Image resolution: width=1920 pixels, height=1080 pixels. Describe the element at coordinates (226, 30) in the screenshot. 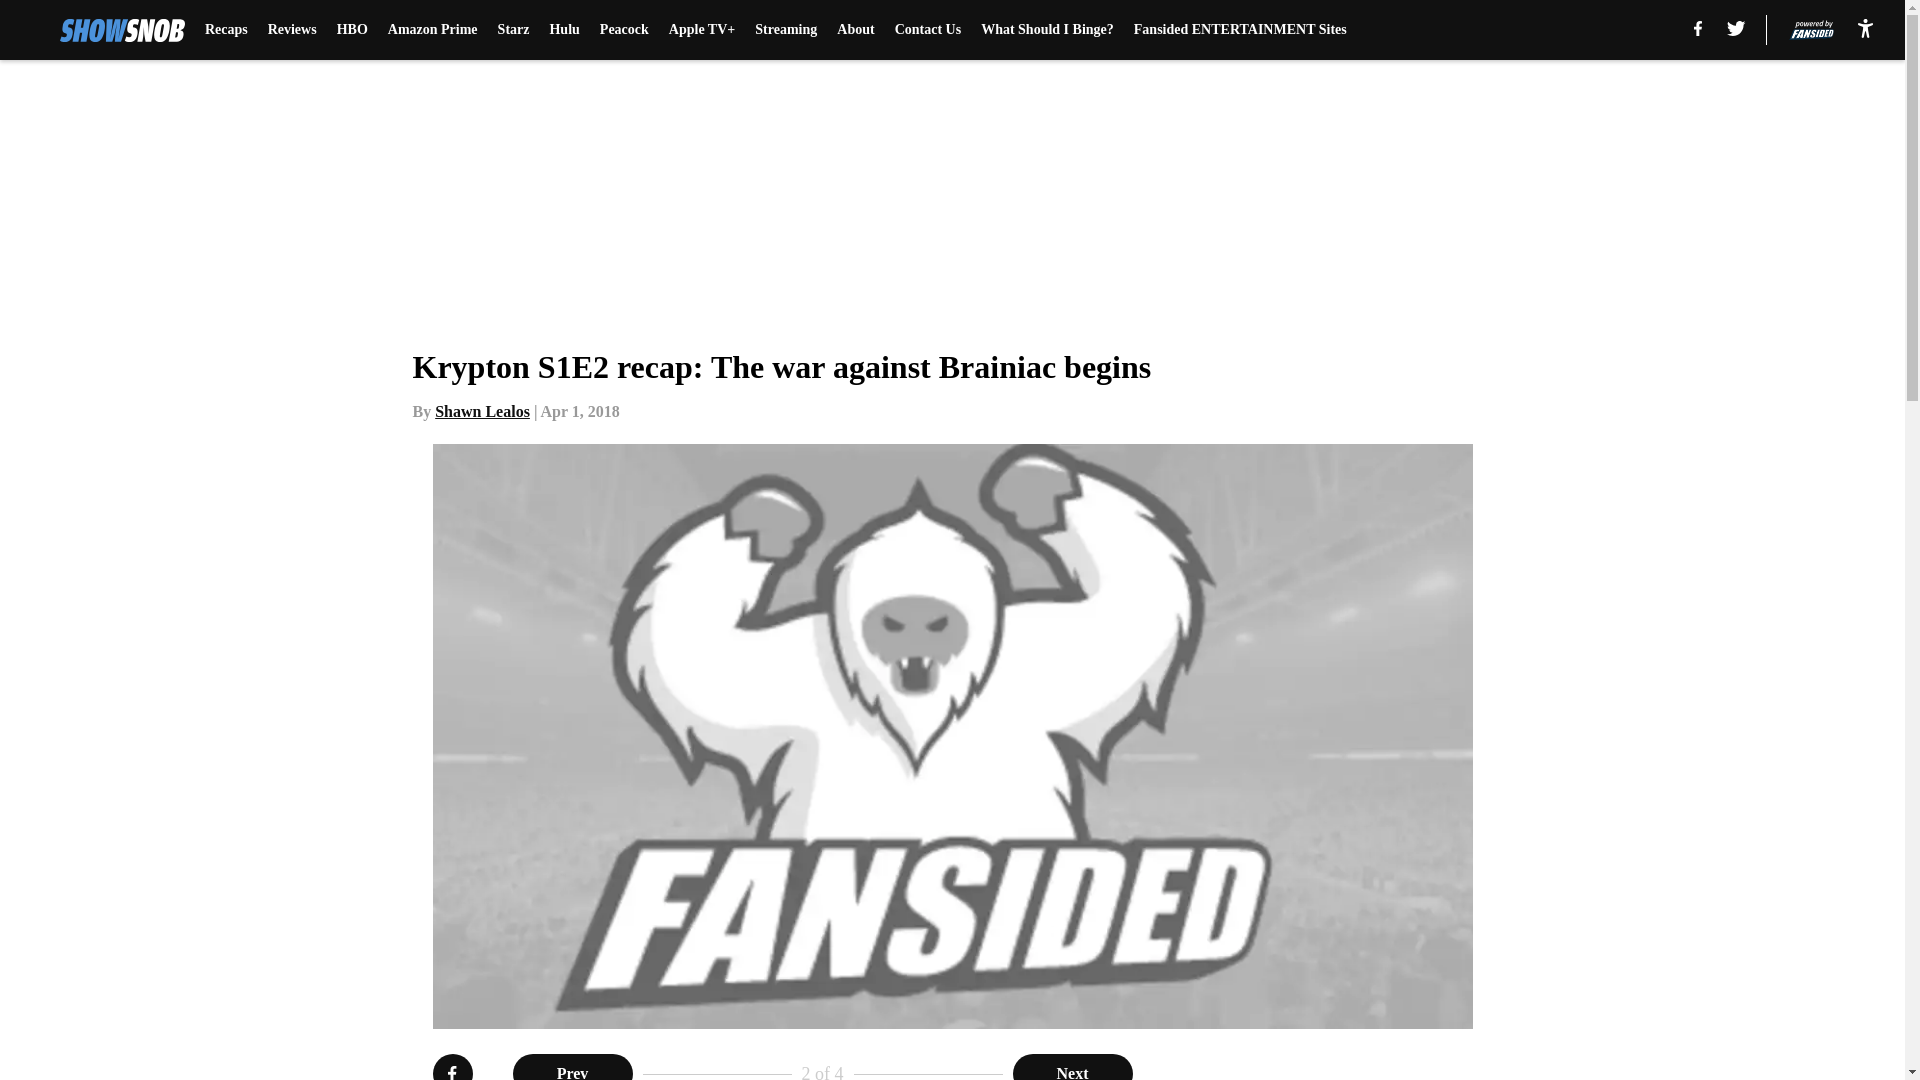

I see `Recaps` at that location.